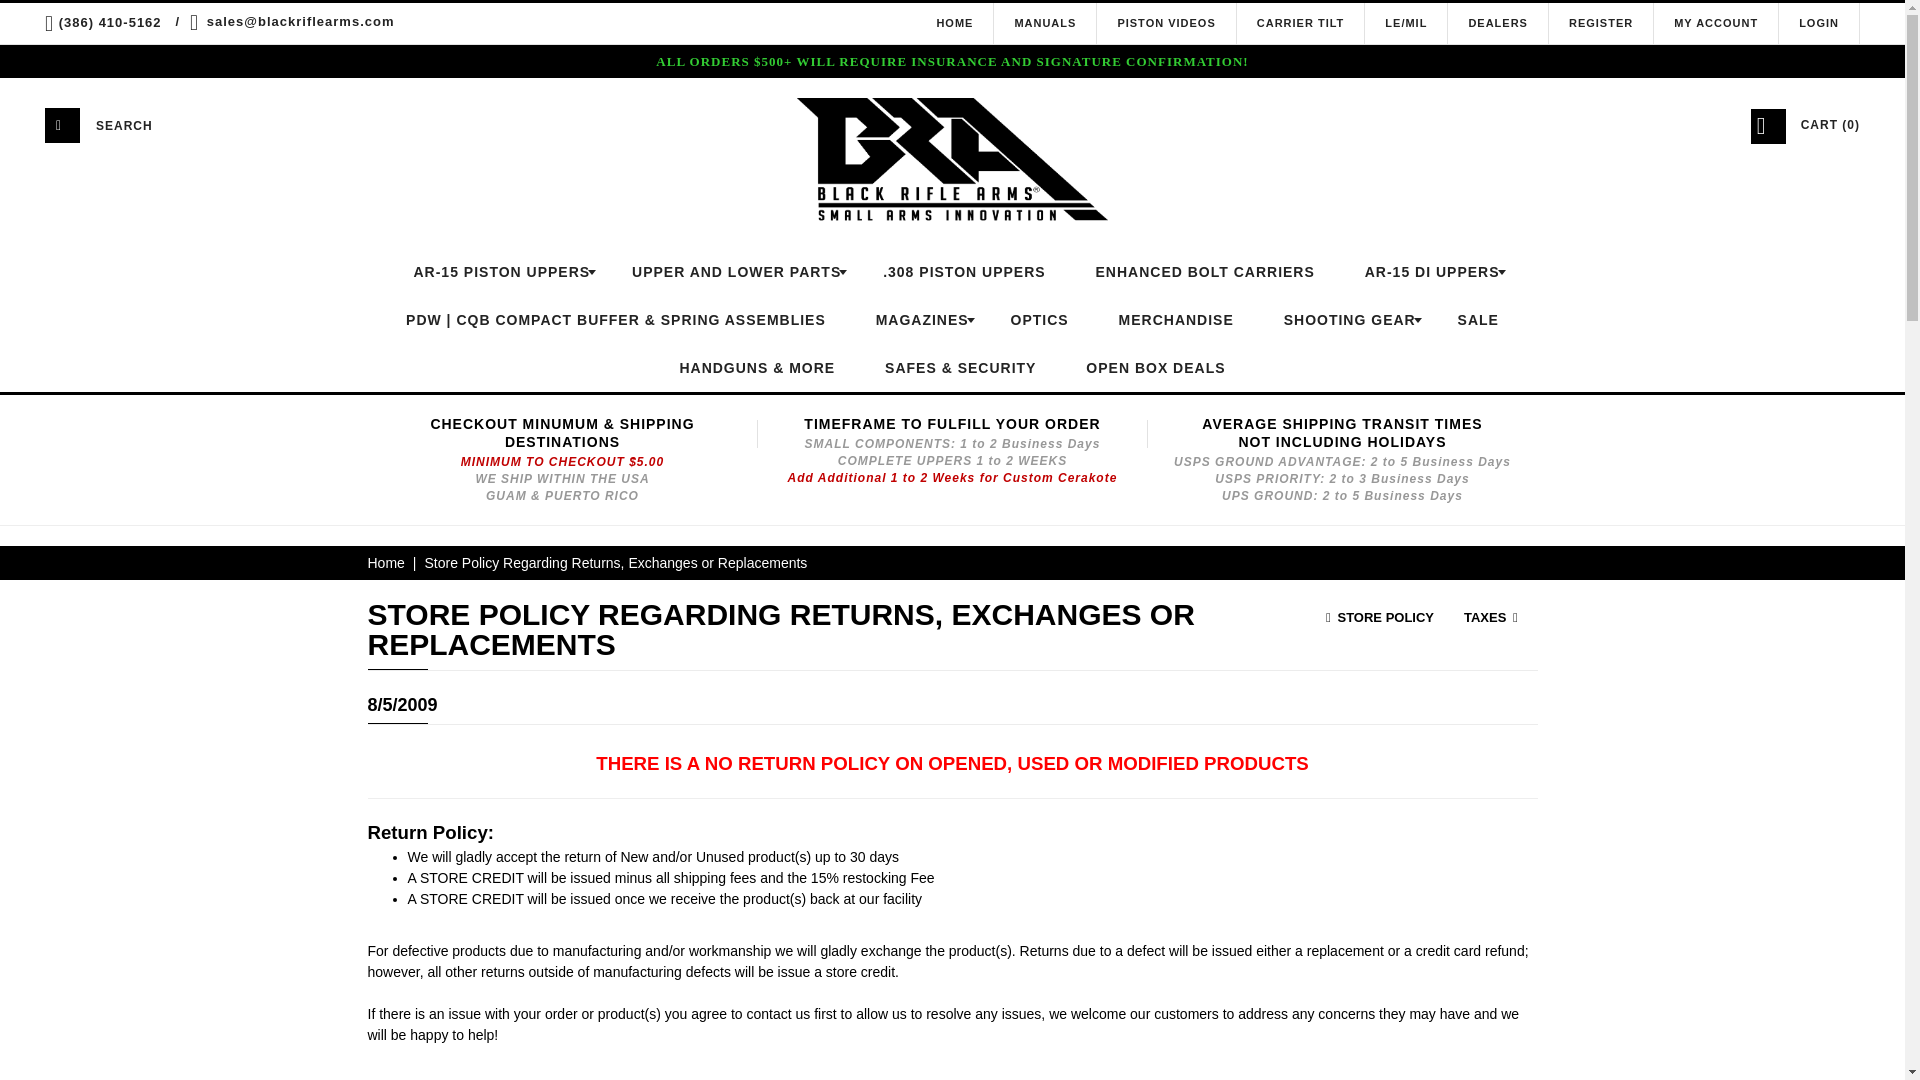 The width and height of the screenshot is (1920, 1080). Describe the element at coordinates (496, 272) in the screenshot. I see `AR-15 PISTON UPPERS` at that location.